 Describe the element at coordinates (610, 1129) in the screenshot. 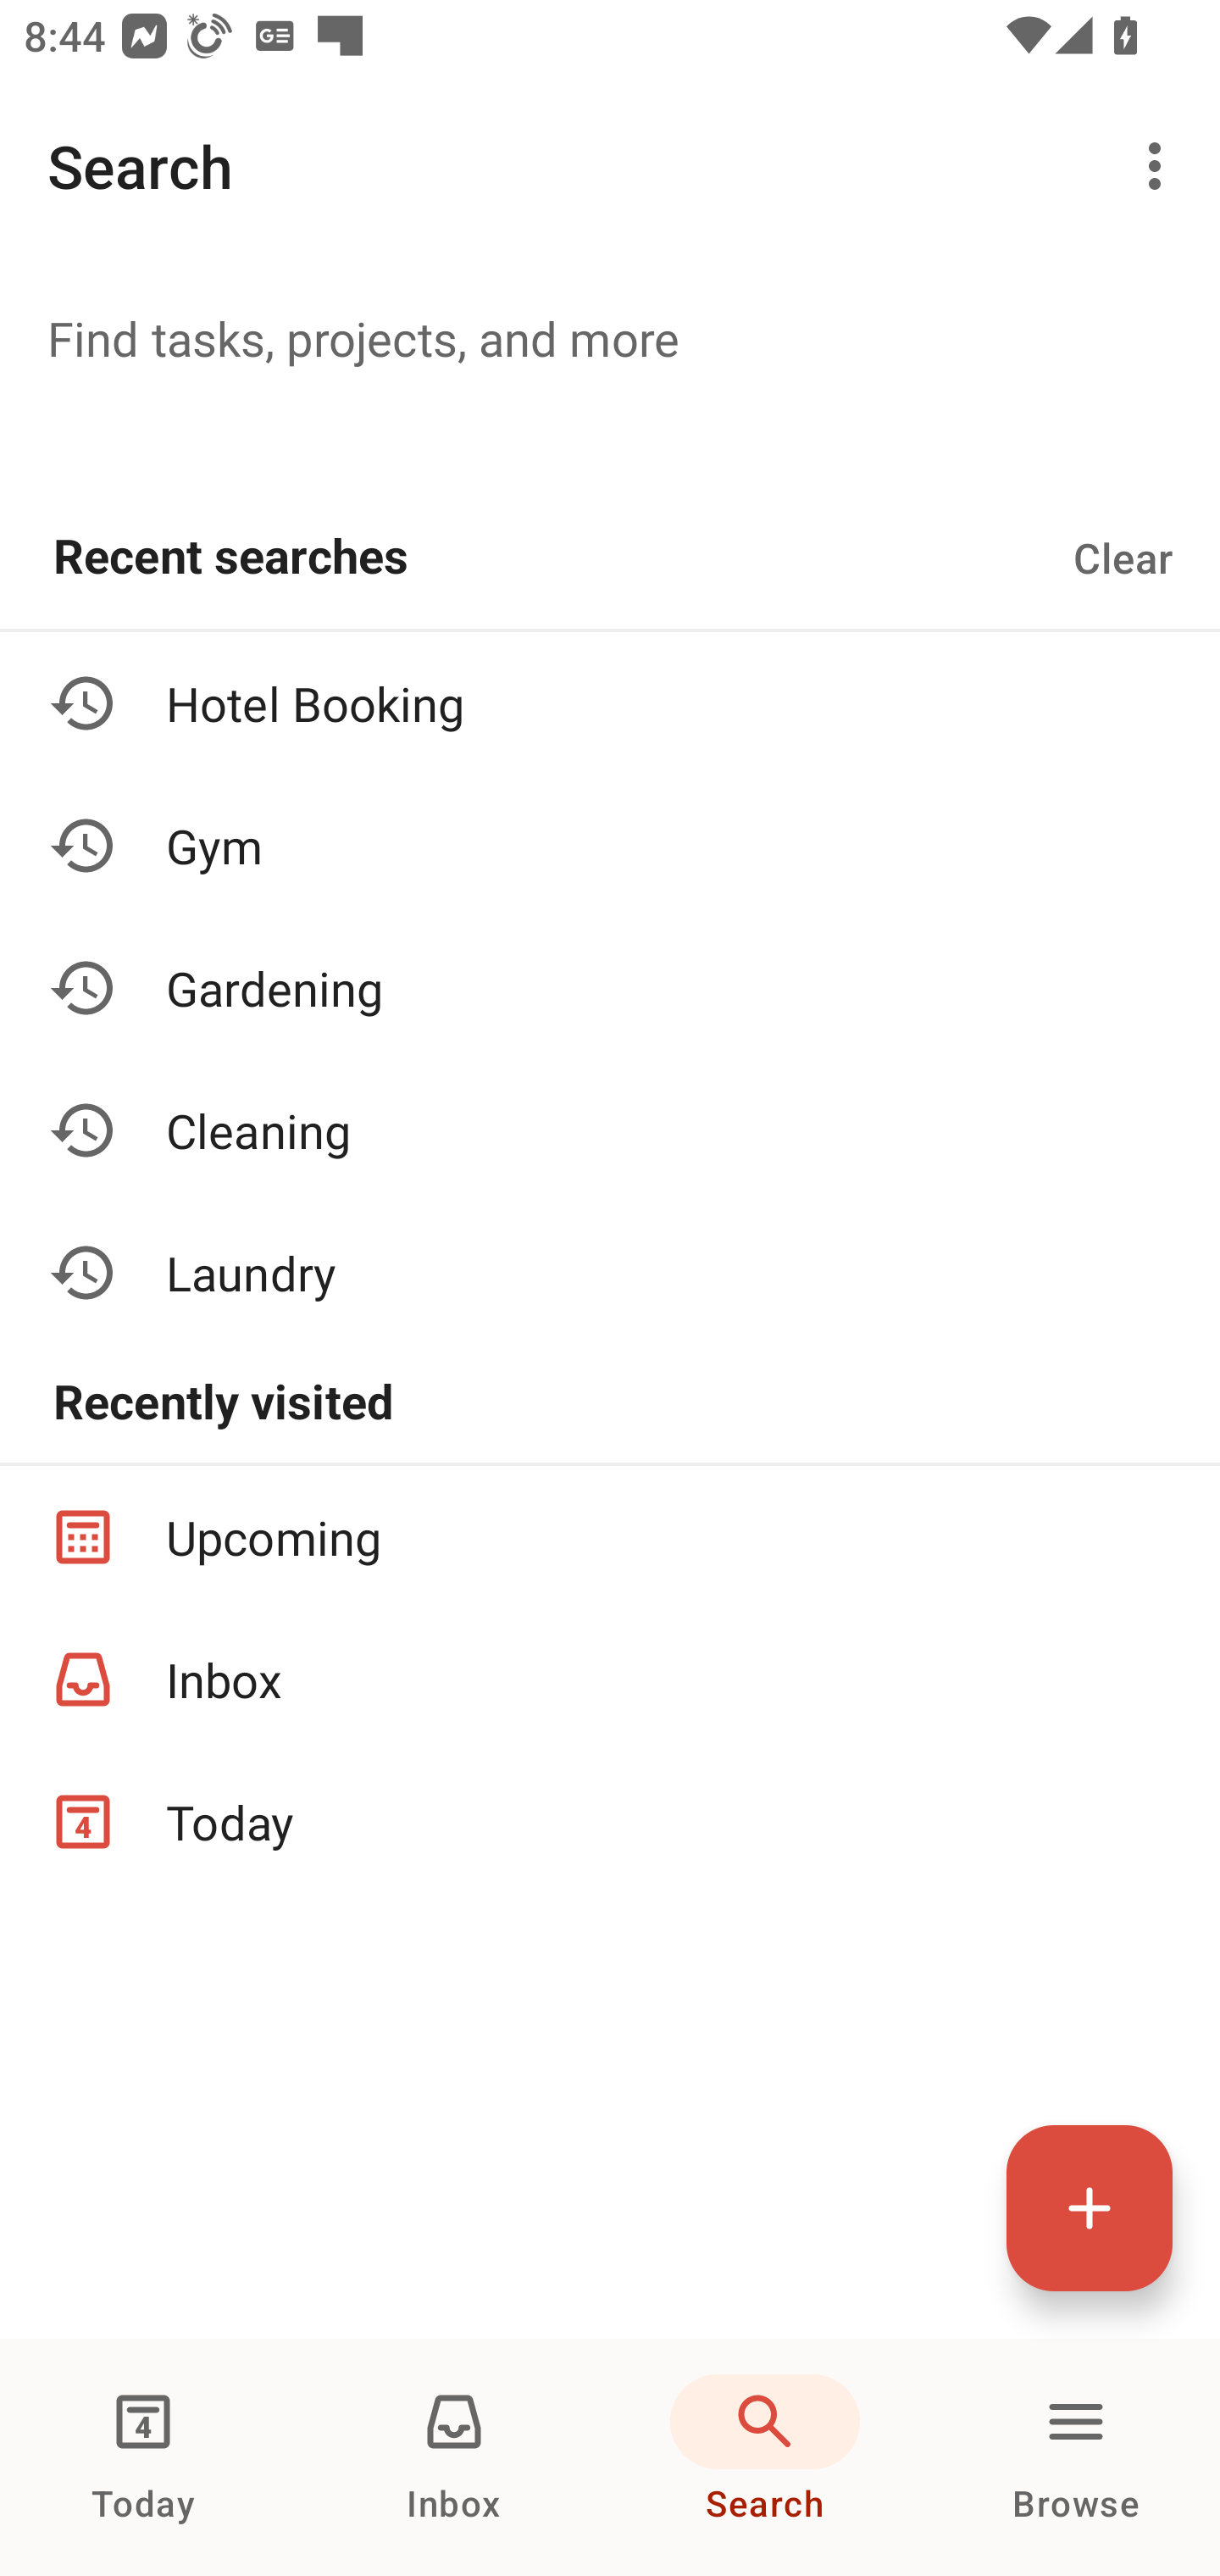

I see `Cleaning` at that location.